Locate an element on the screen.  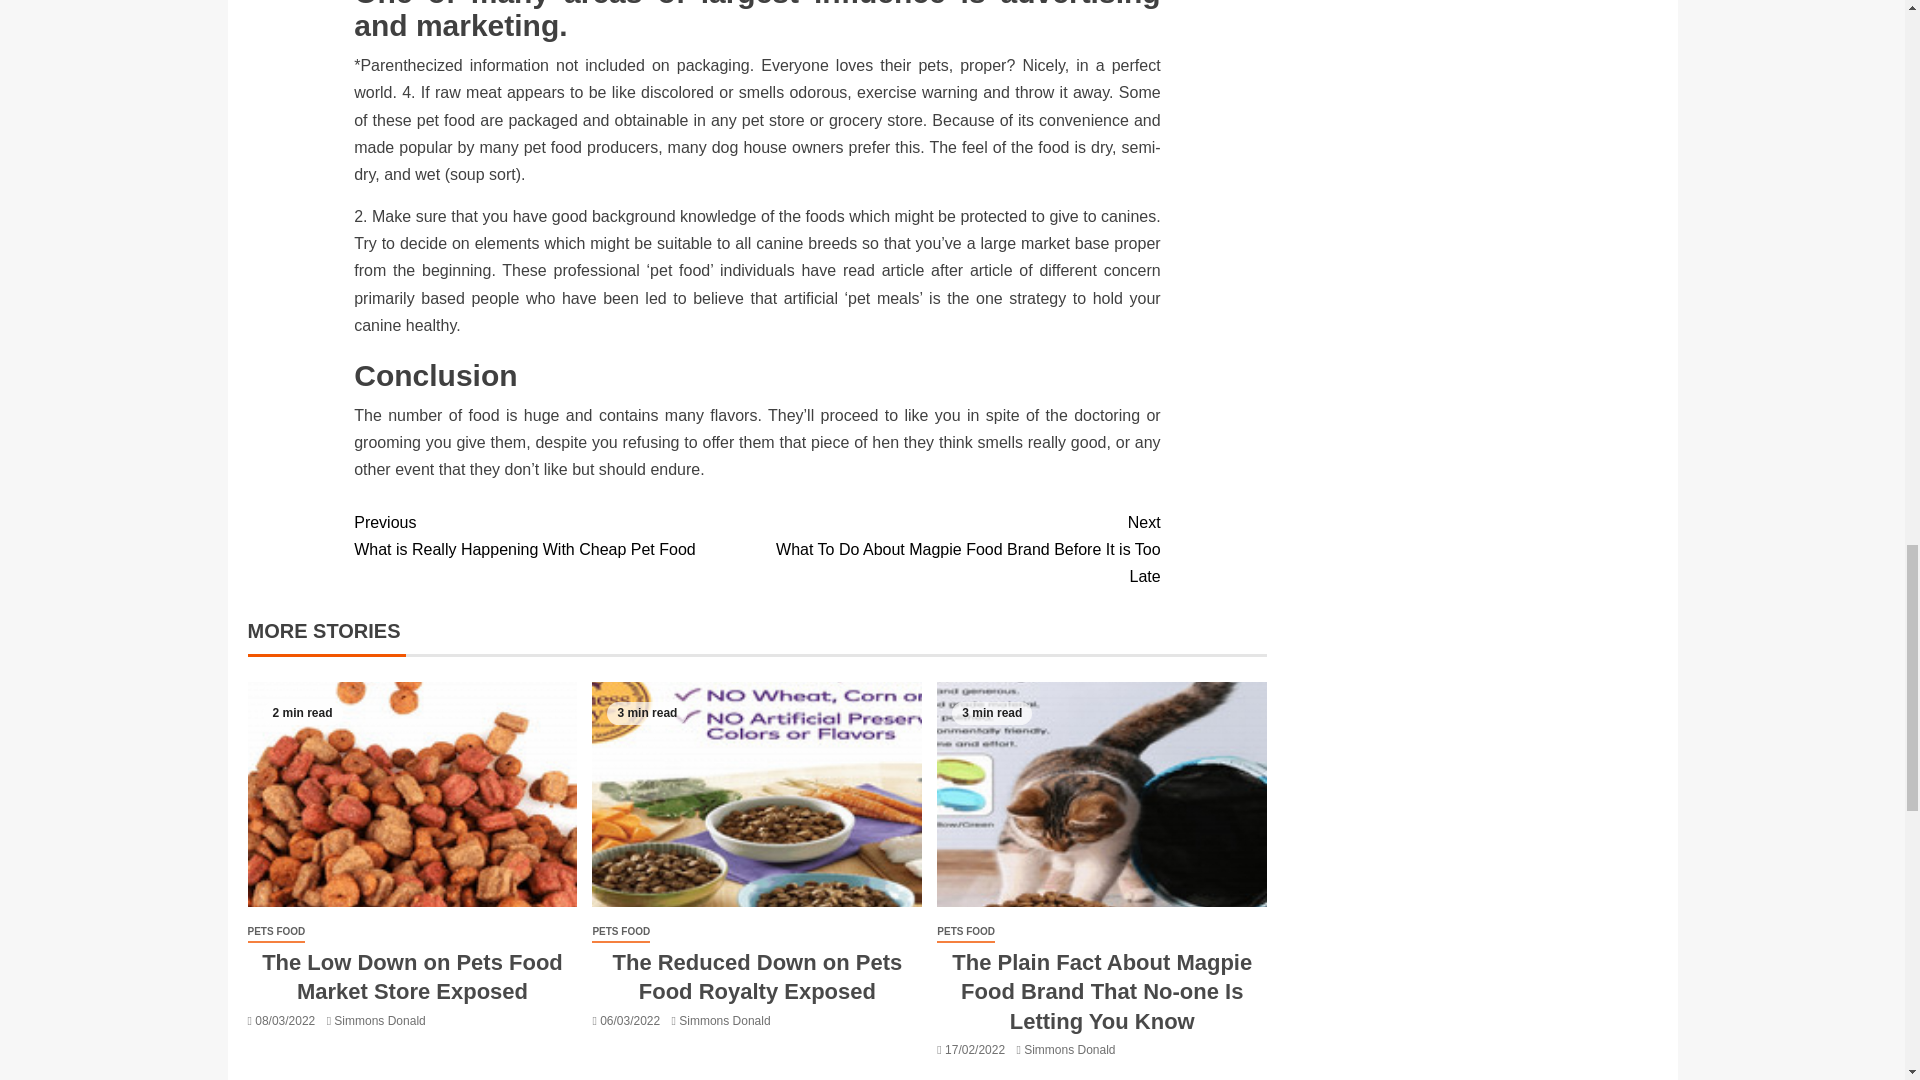
The Low Down on Pets Food Market Store Exposed is located at coordinates (412, 794).